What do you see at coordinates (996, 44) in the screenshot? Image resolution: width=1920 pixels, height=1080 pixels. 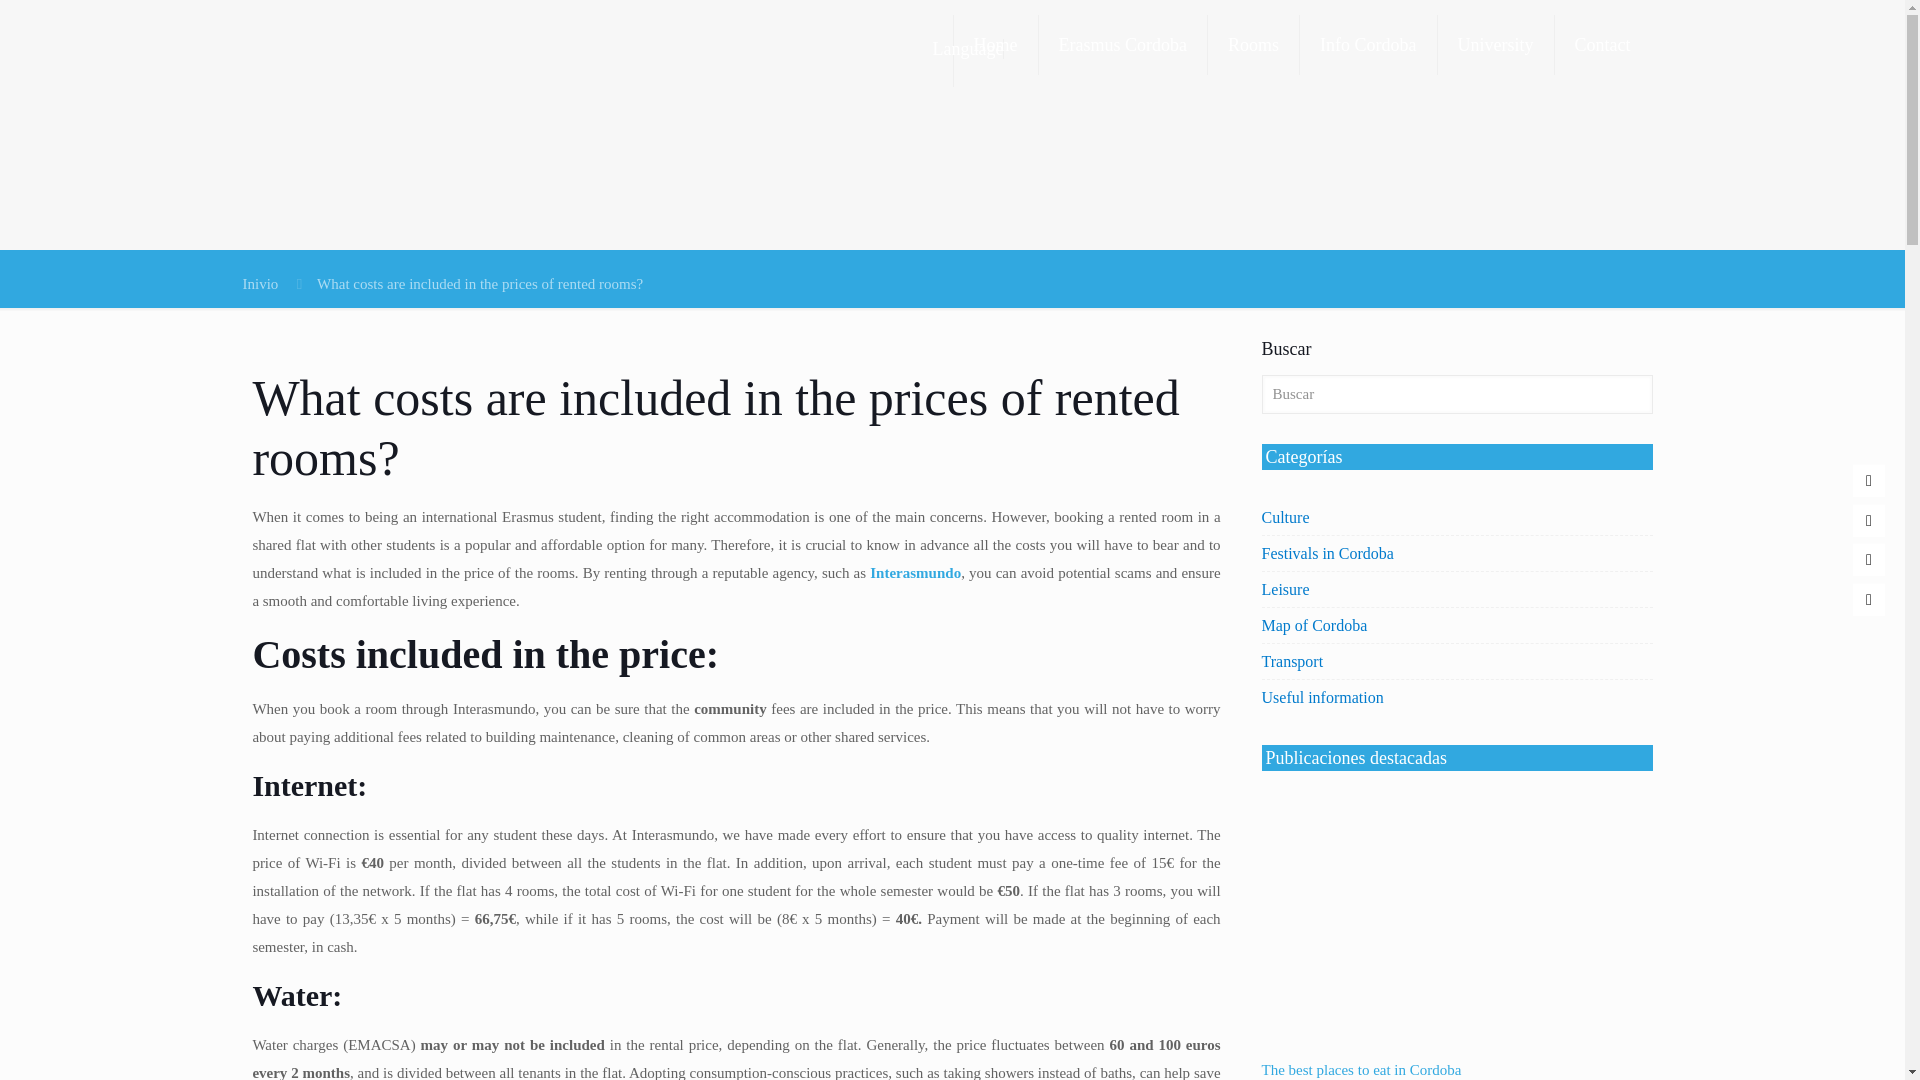 I see `Home` at bounding box center [996, 44].